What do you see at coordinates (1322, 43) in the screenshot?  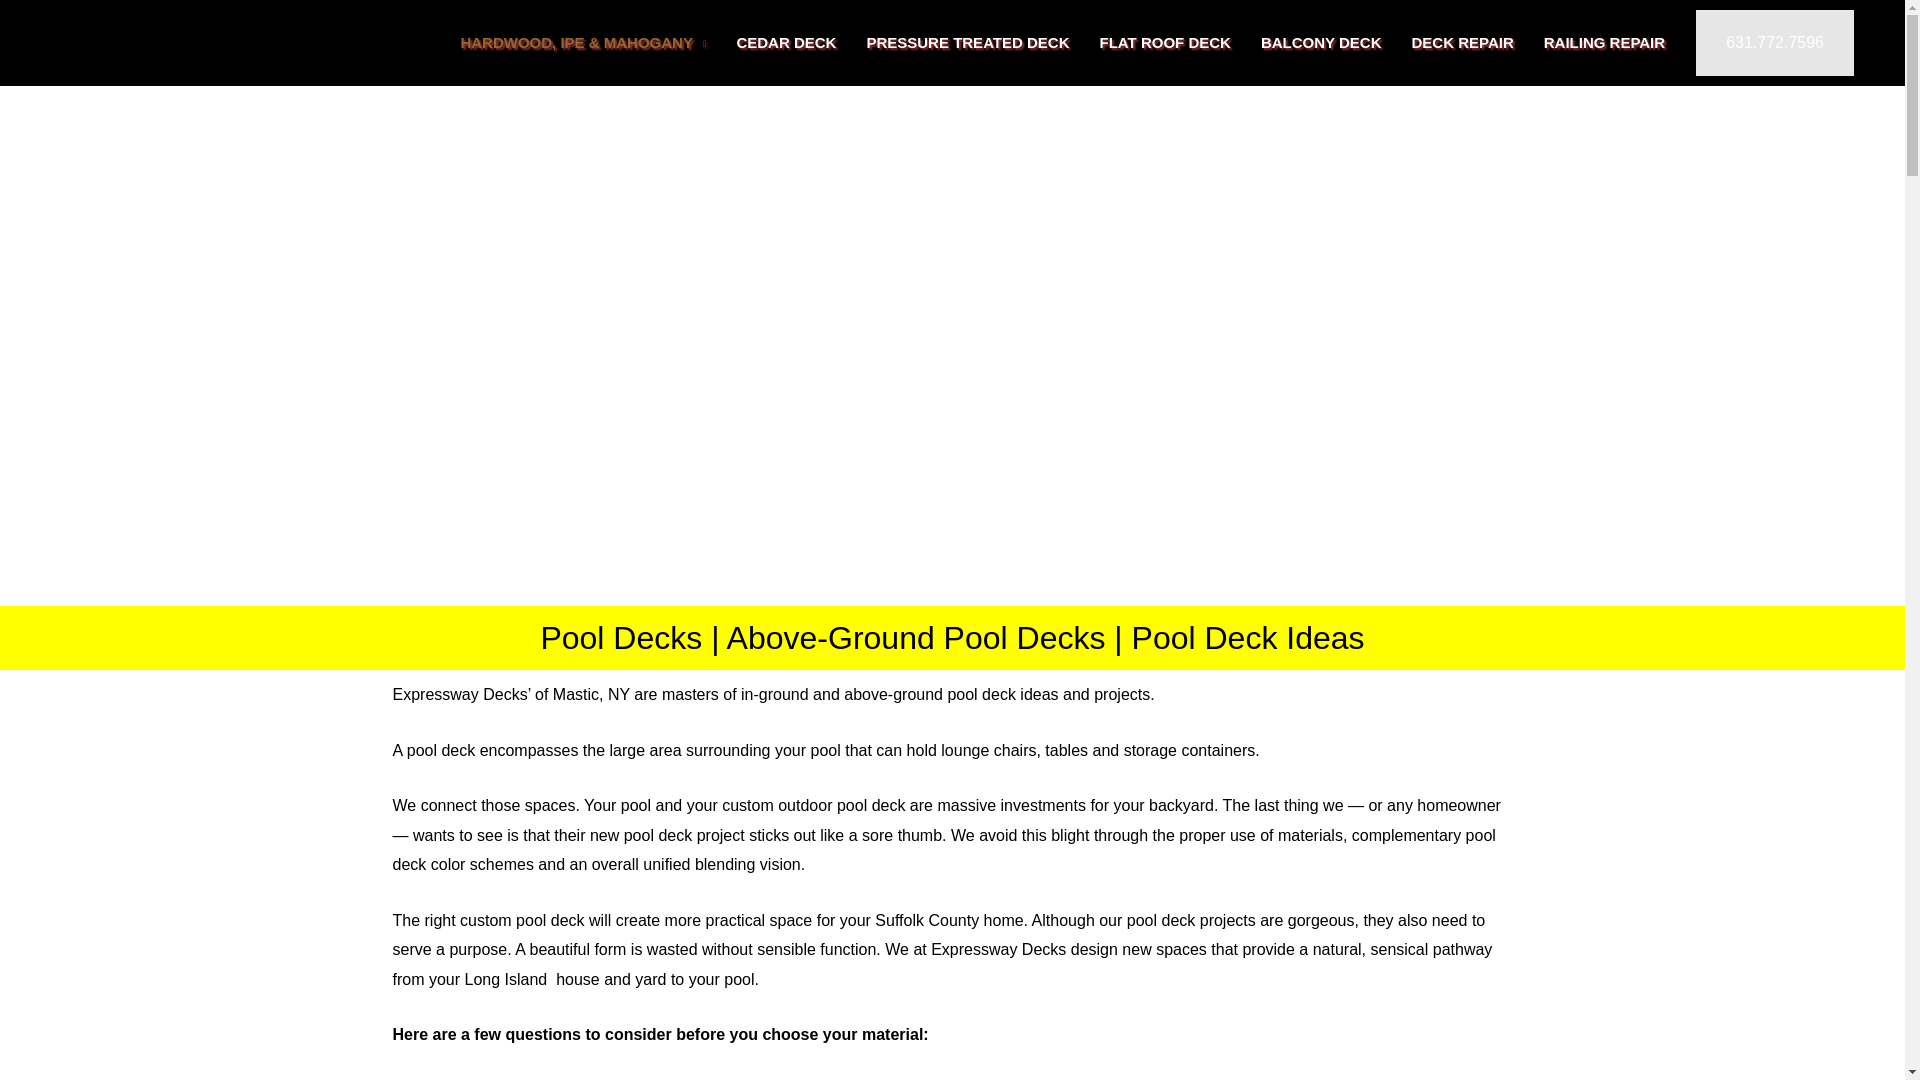 I see `BALCONY DECK` at bounding box center [1322, 43].